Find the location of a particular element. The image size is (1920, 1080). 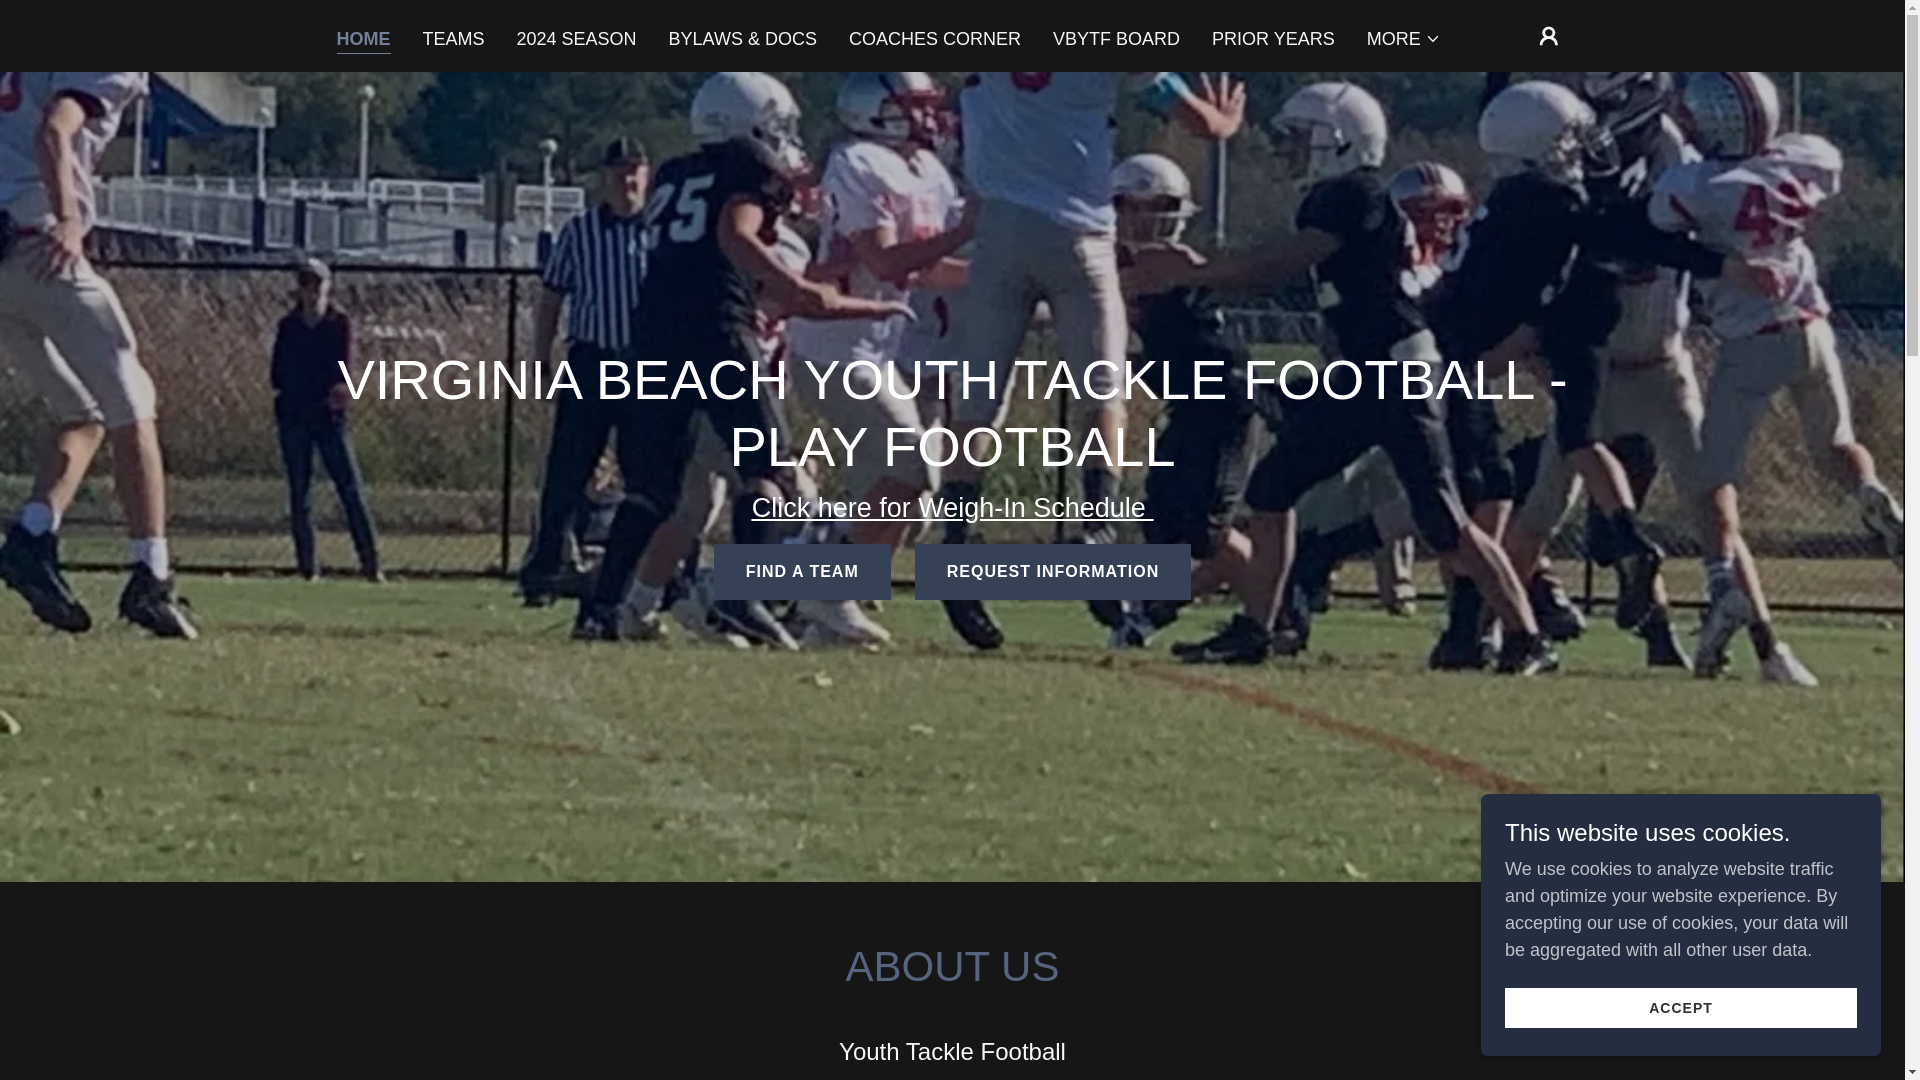

VBYTF BOARD is located at coordinates (1116, 38).